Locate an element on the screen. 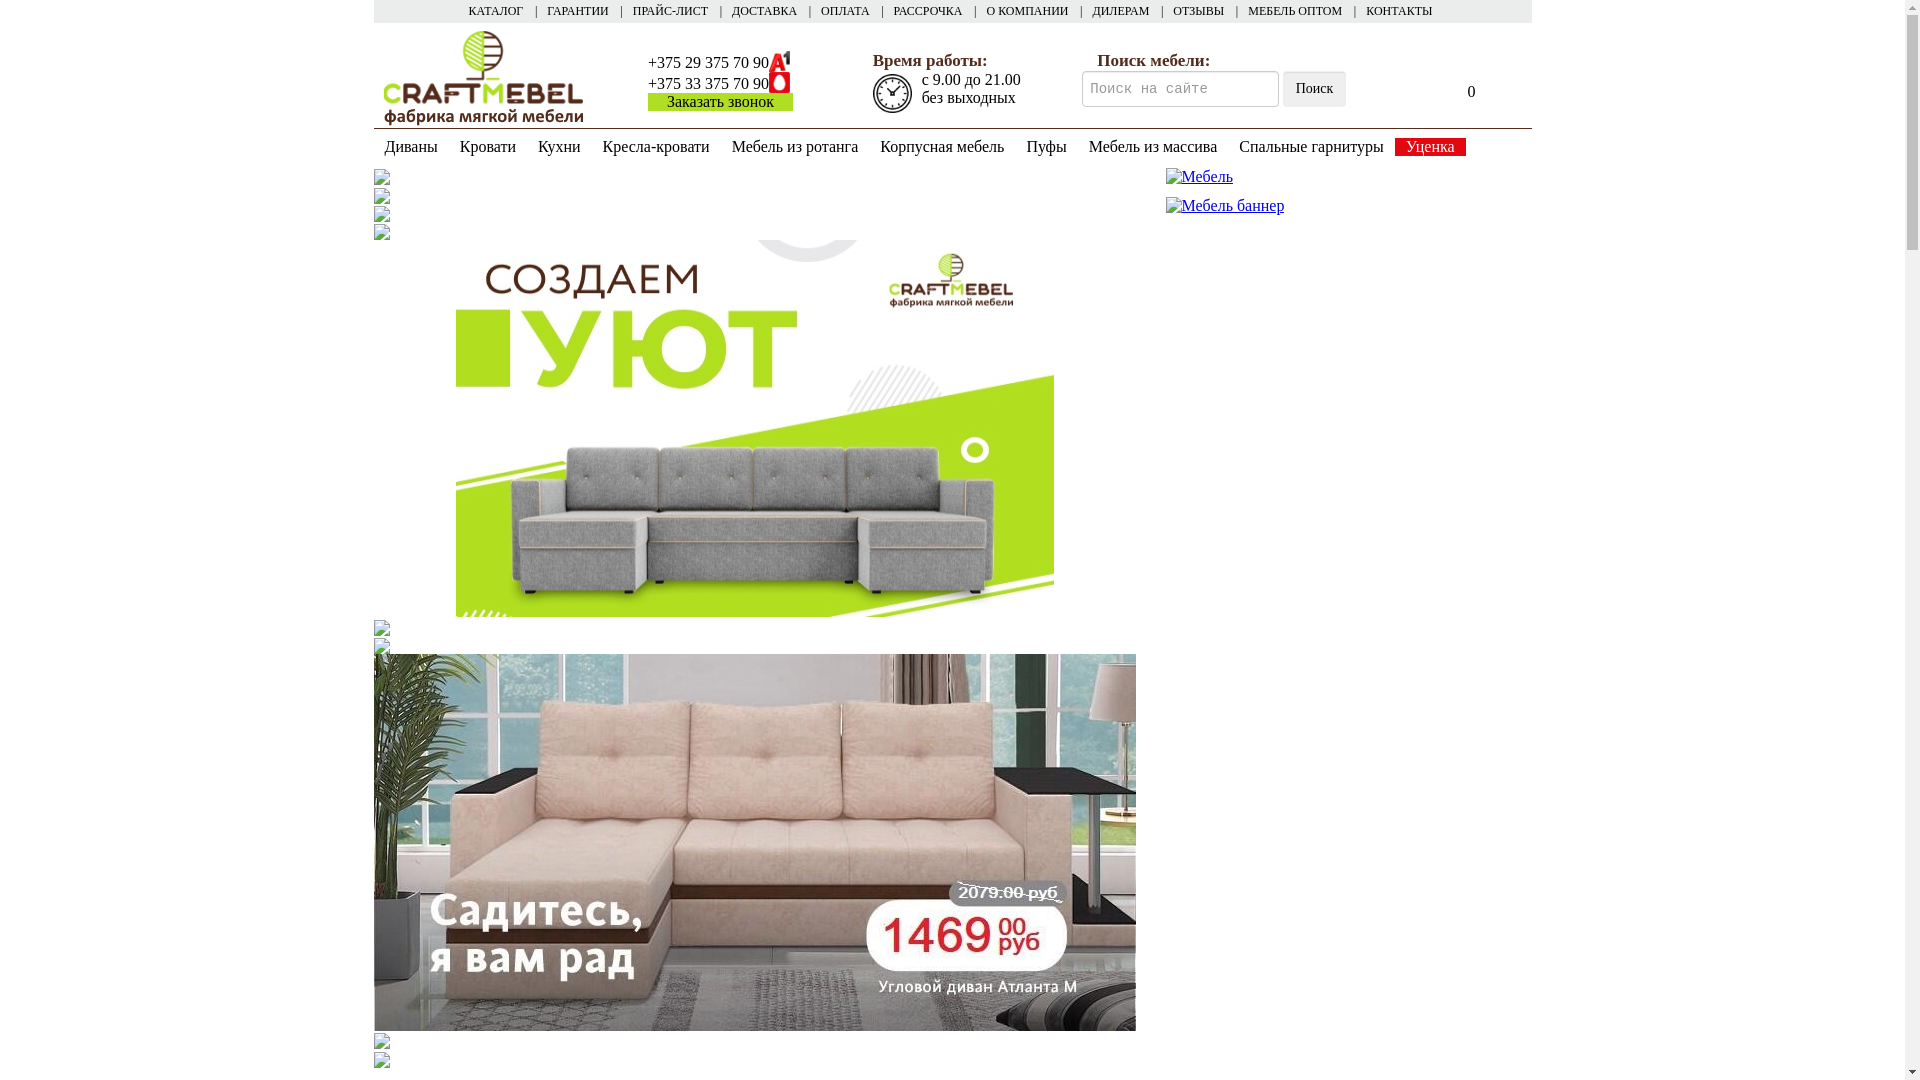 The image size is (1920, 1080). +375 29 375 70 90 is located at coordinates (708, 62).